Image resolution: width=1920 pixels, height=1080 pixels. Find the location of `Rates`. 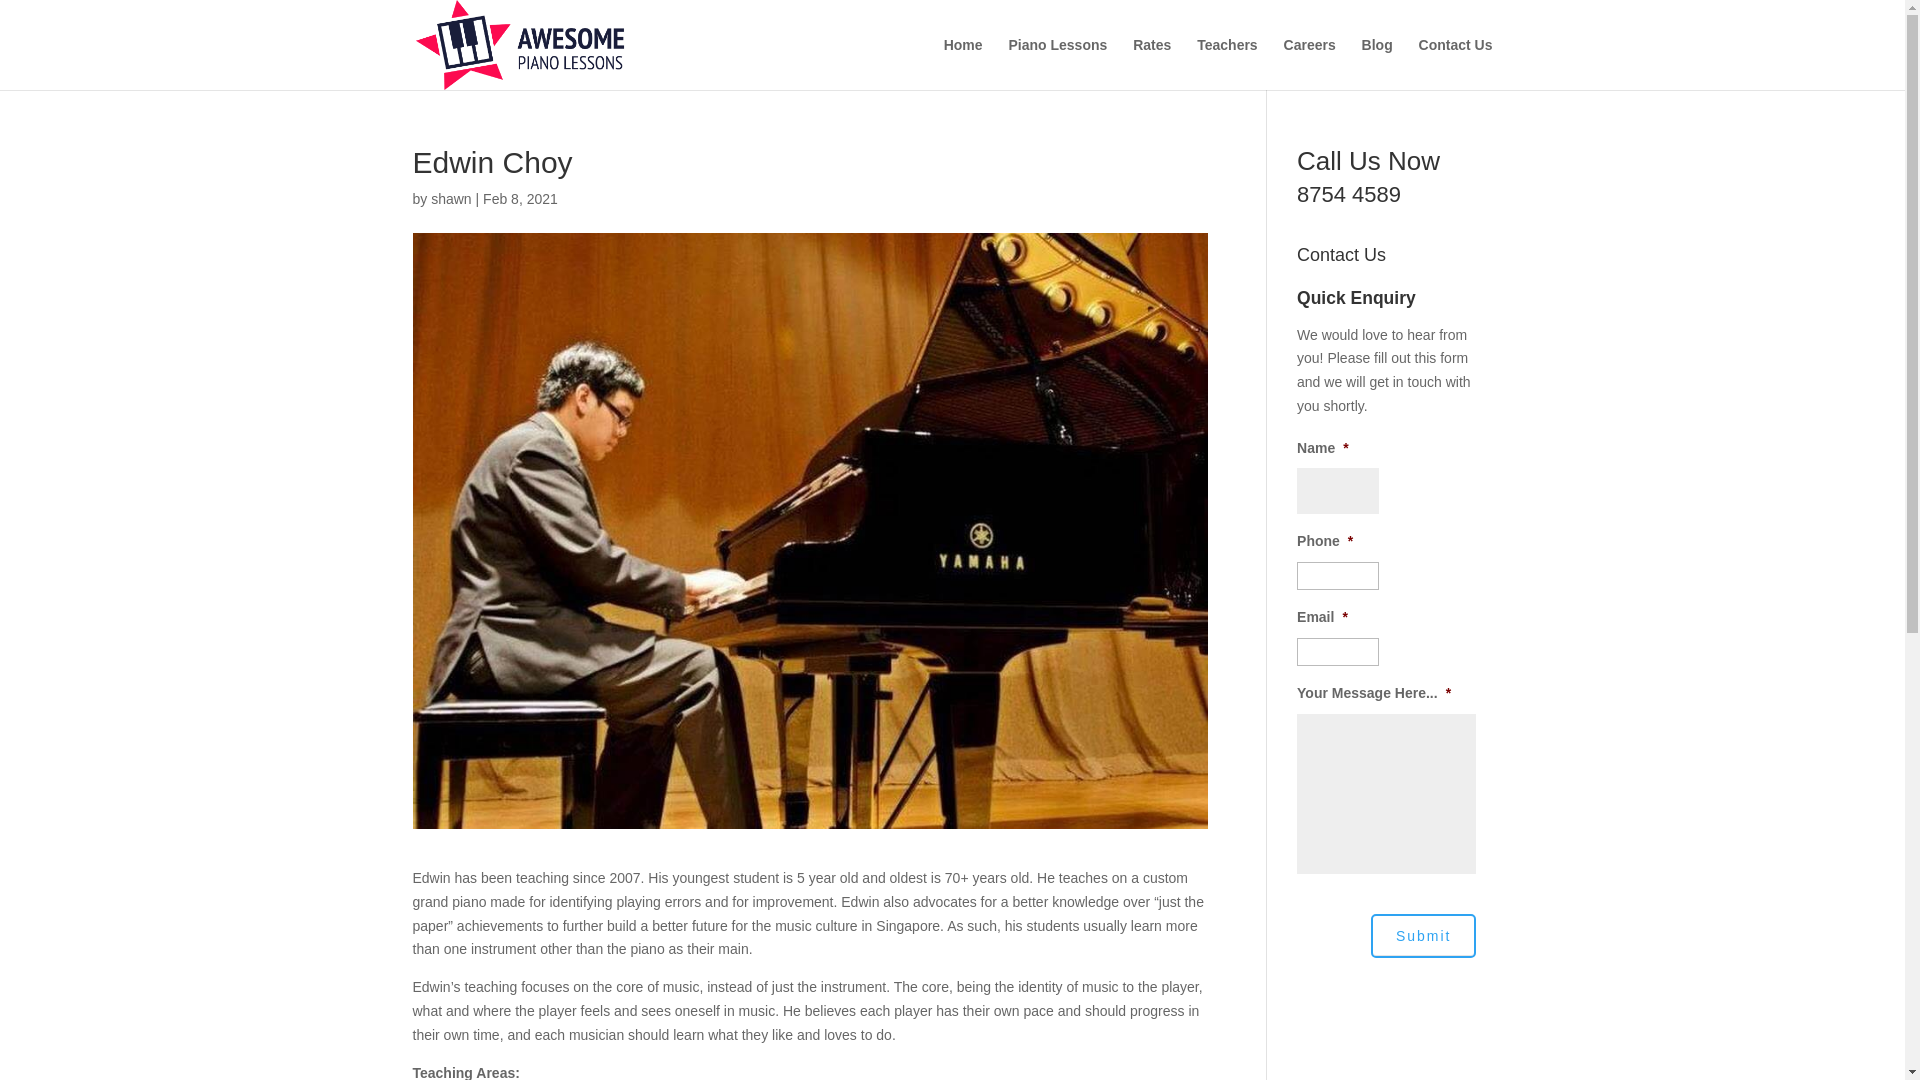

Rates is located at coordinates (1152, 63).